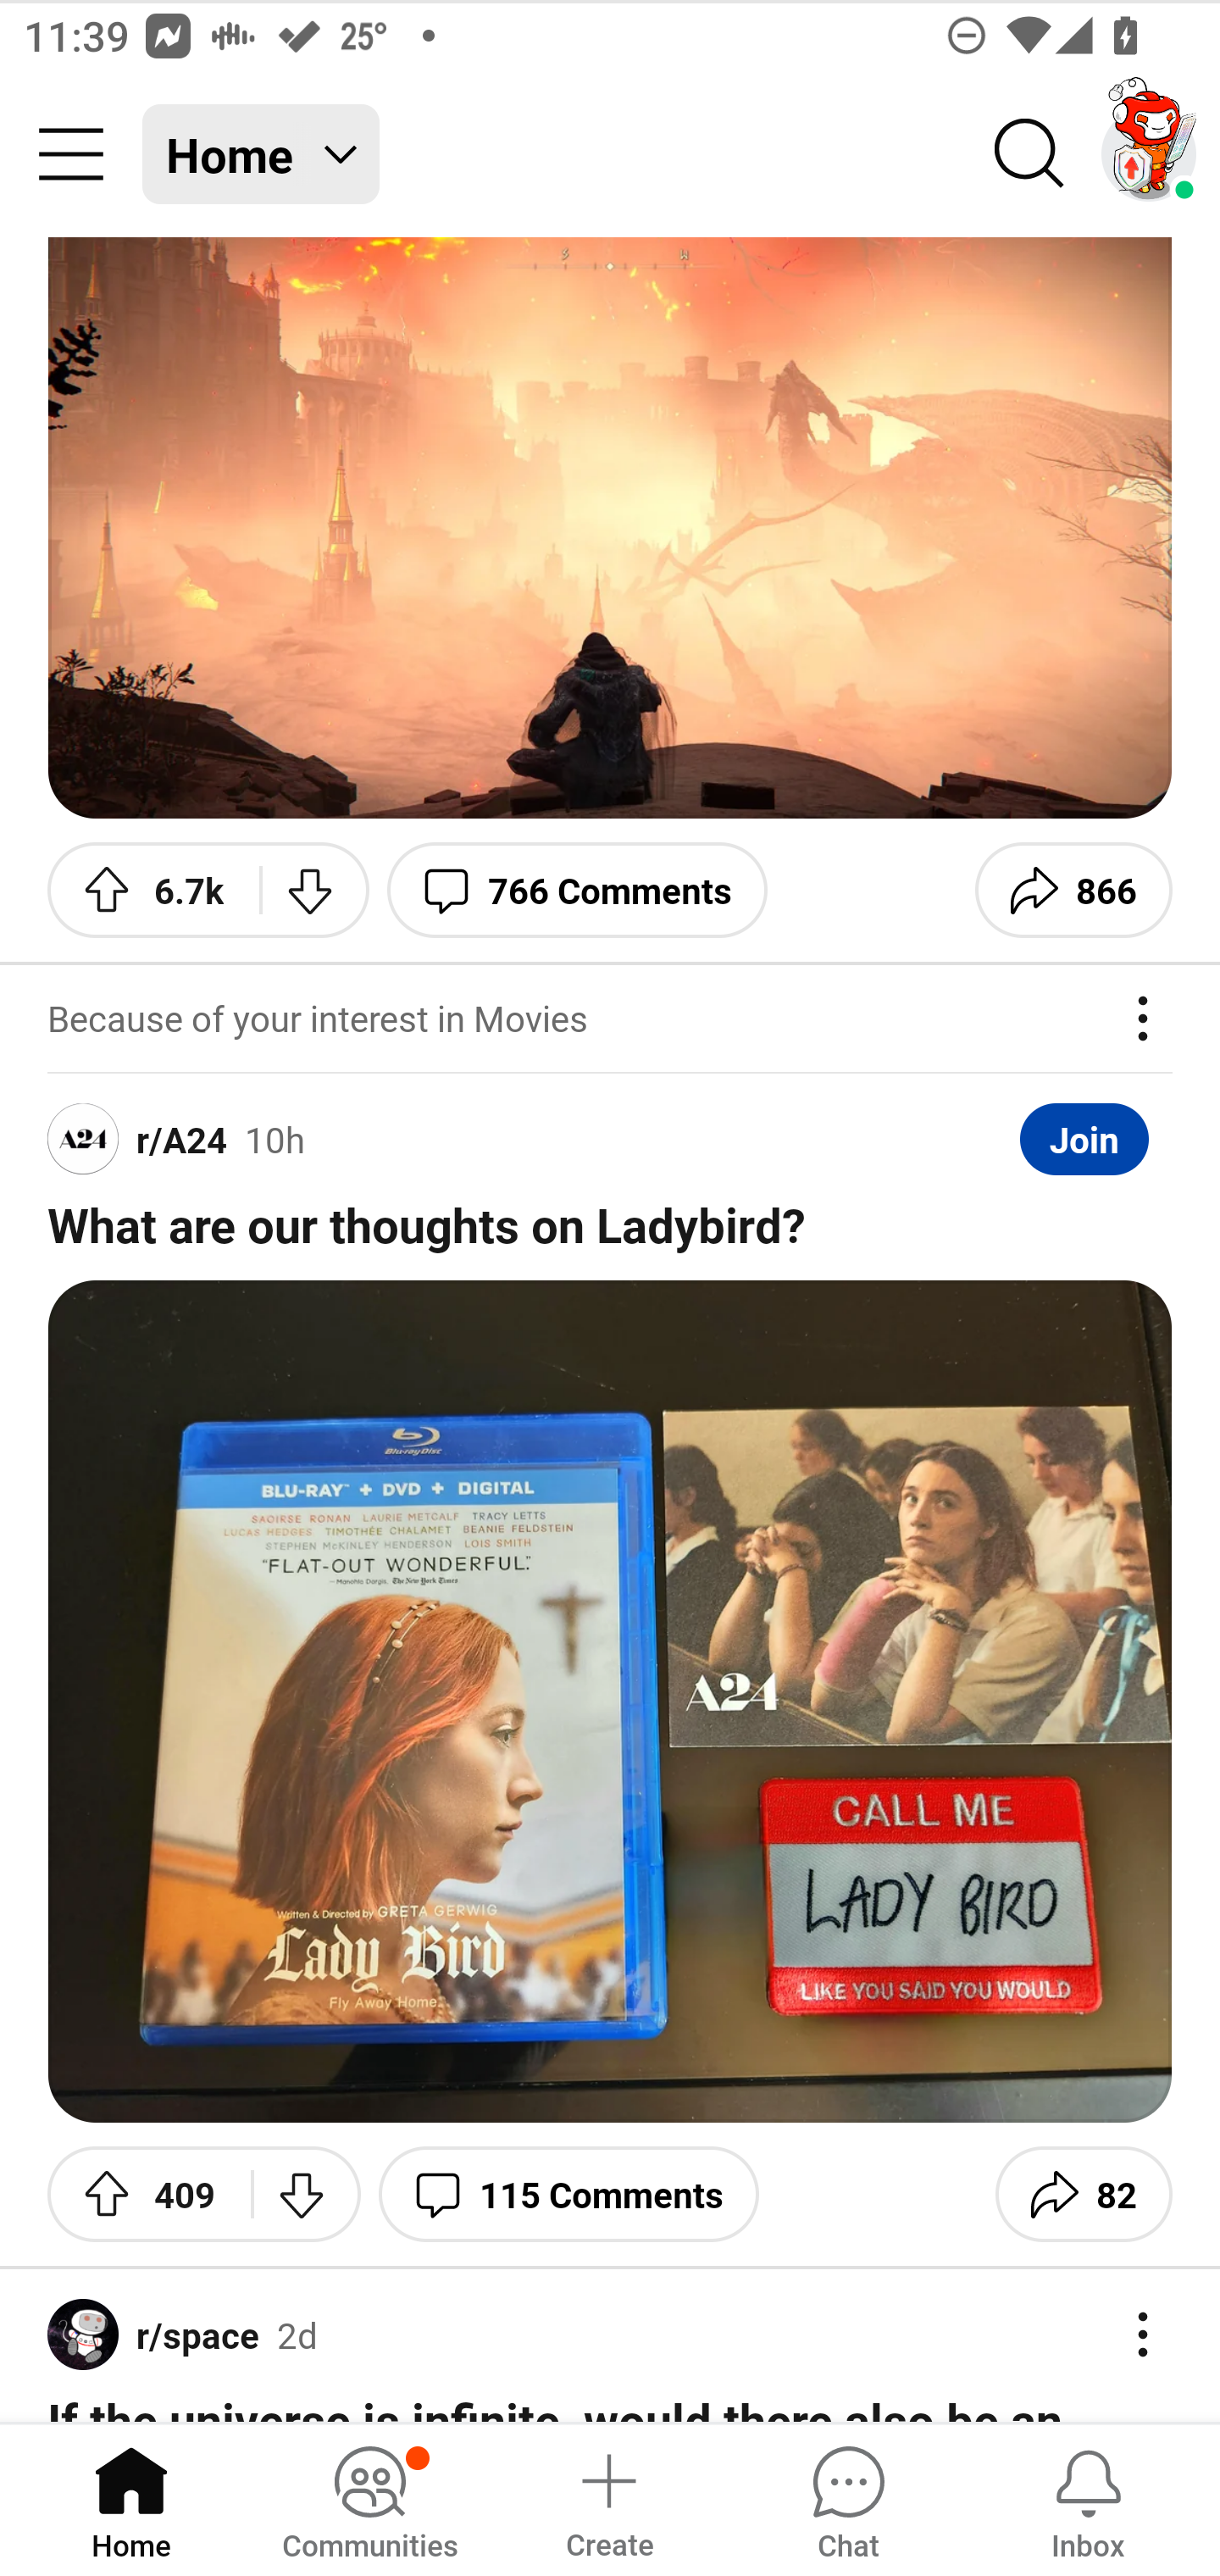 This screenshot has width=1220, height=2576. Describe the element at coordinates (1149, 154) in the screenshot. I see `TestAppium002 account` at that location.